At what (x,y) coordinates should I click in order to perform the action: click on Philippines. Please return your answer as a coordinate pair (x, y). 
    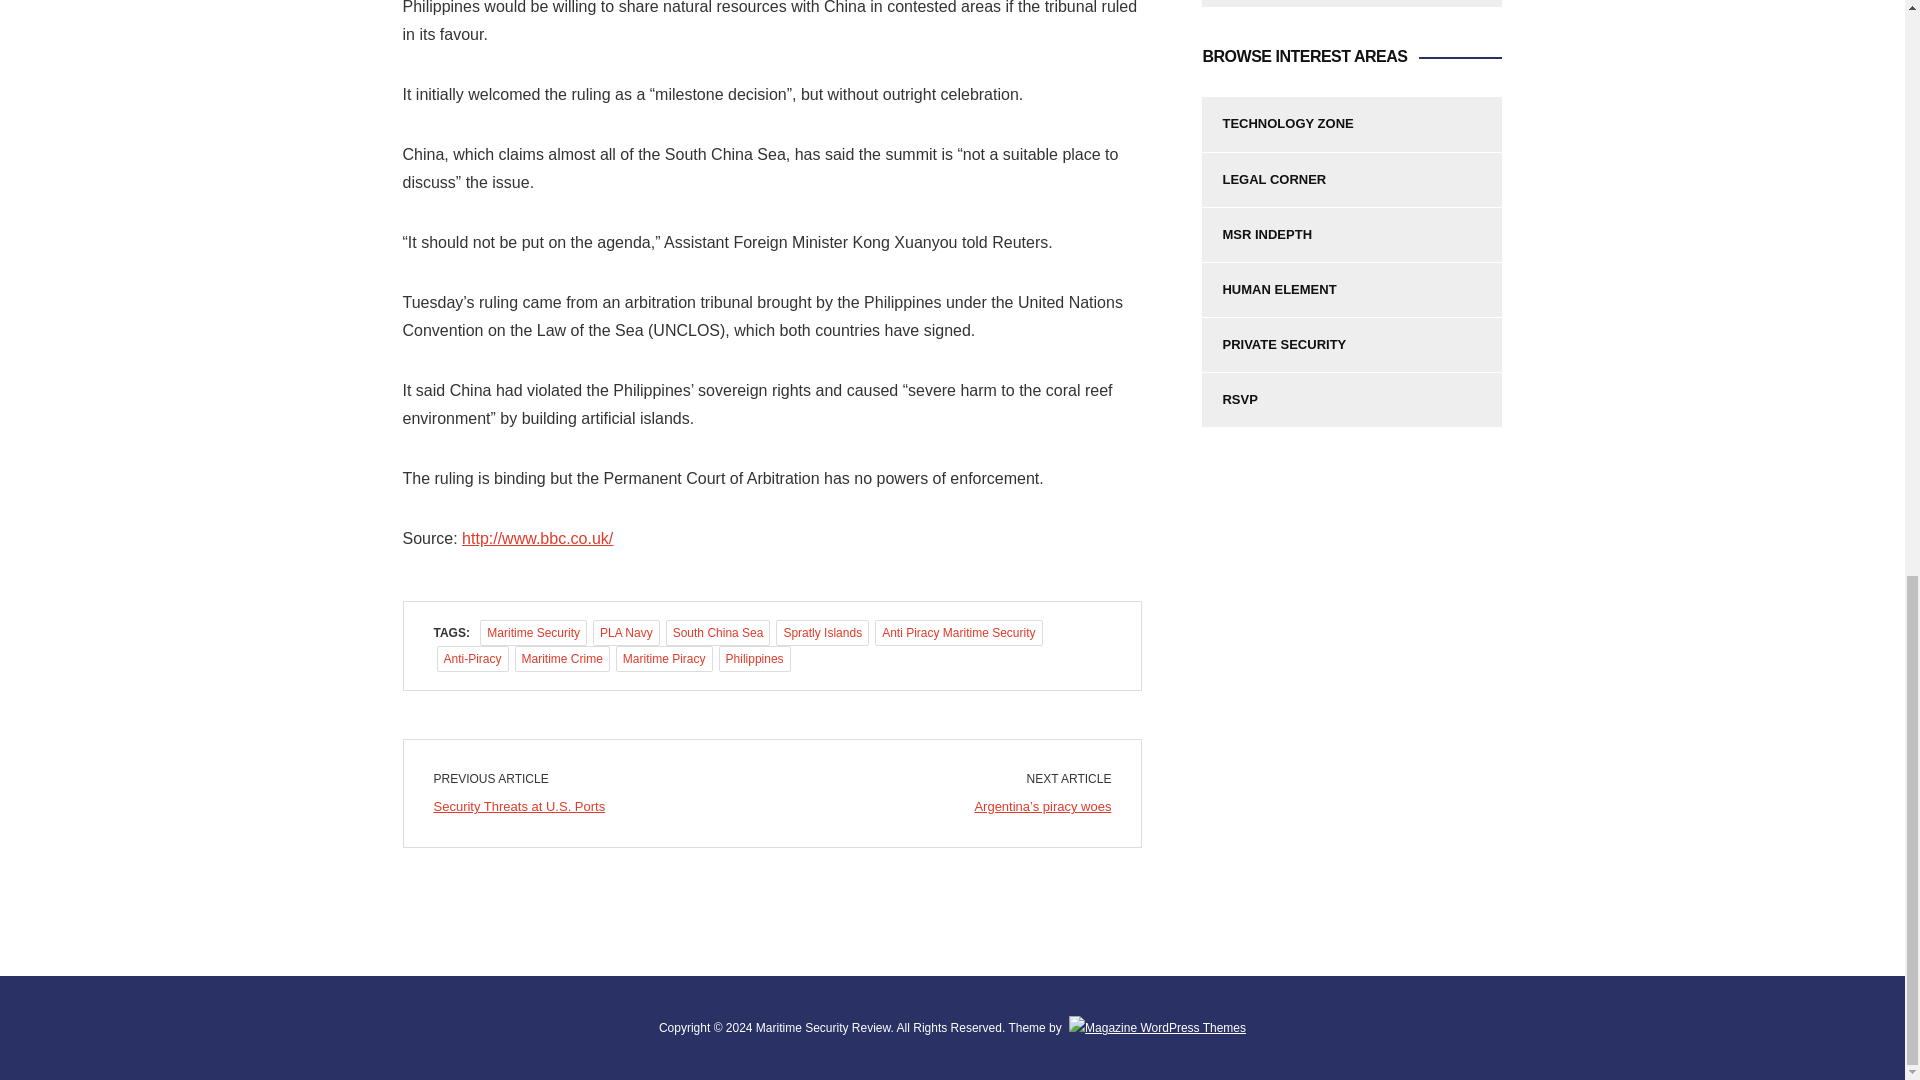
    Looking at the image, I should click on (754, 658).